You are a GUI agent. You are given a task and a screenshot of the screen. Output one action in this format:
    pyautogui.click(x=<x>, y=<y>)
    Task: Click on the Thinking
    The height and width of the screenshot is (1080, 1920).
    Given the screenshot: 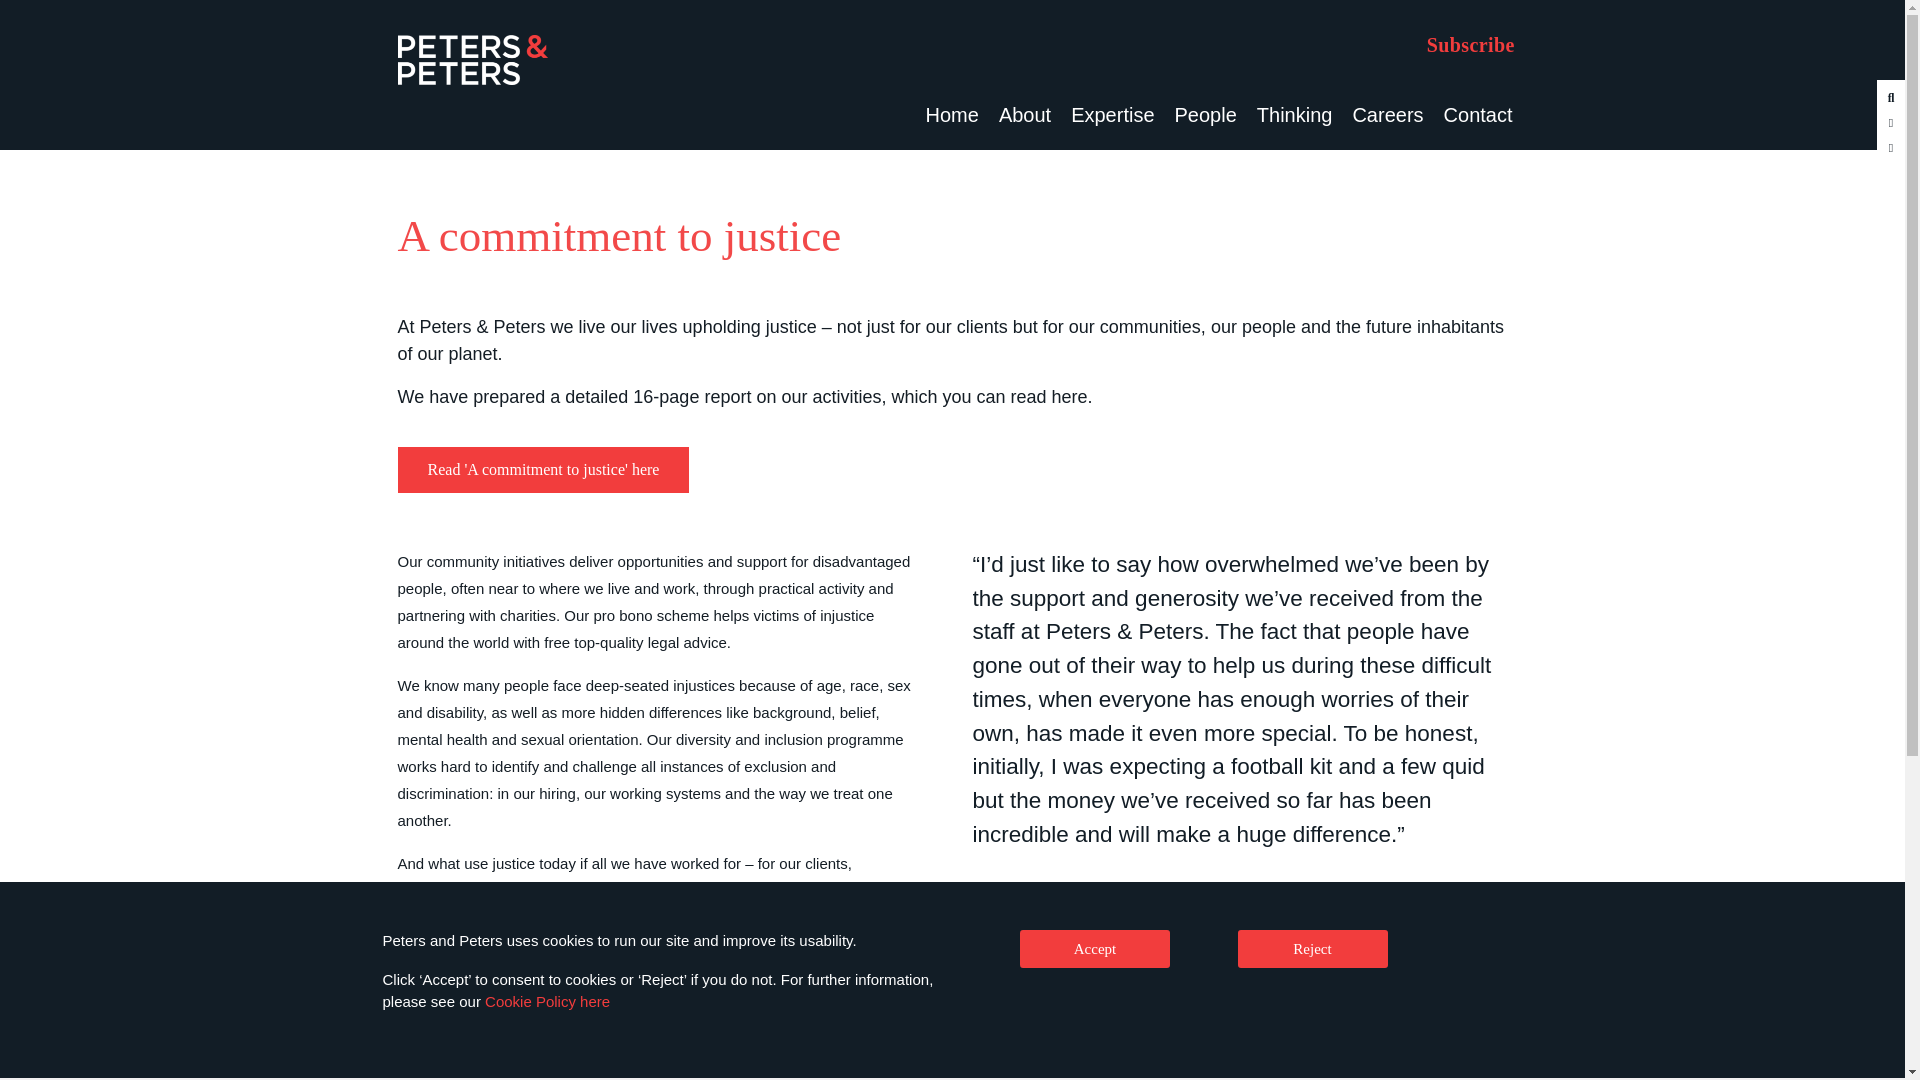 What is the action you would take?
    pyautogui.click(x=1294, y=114)
    